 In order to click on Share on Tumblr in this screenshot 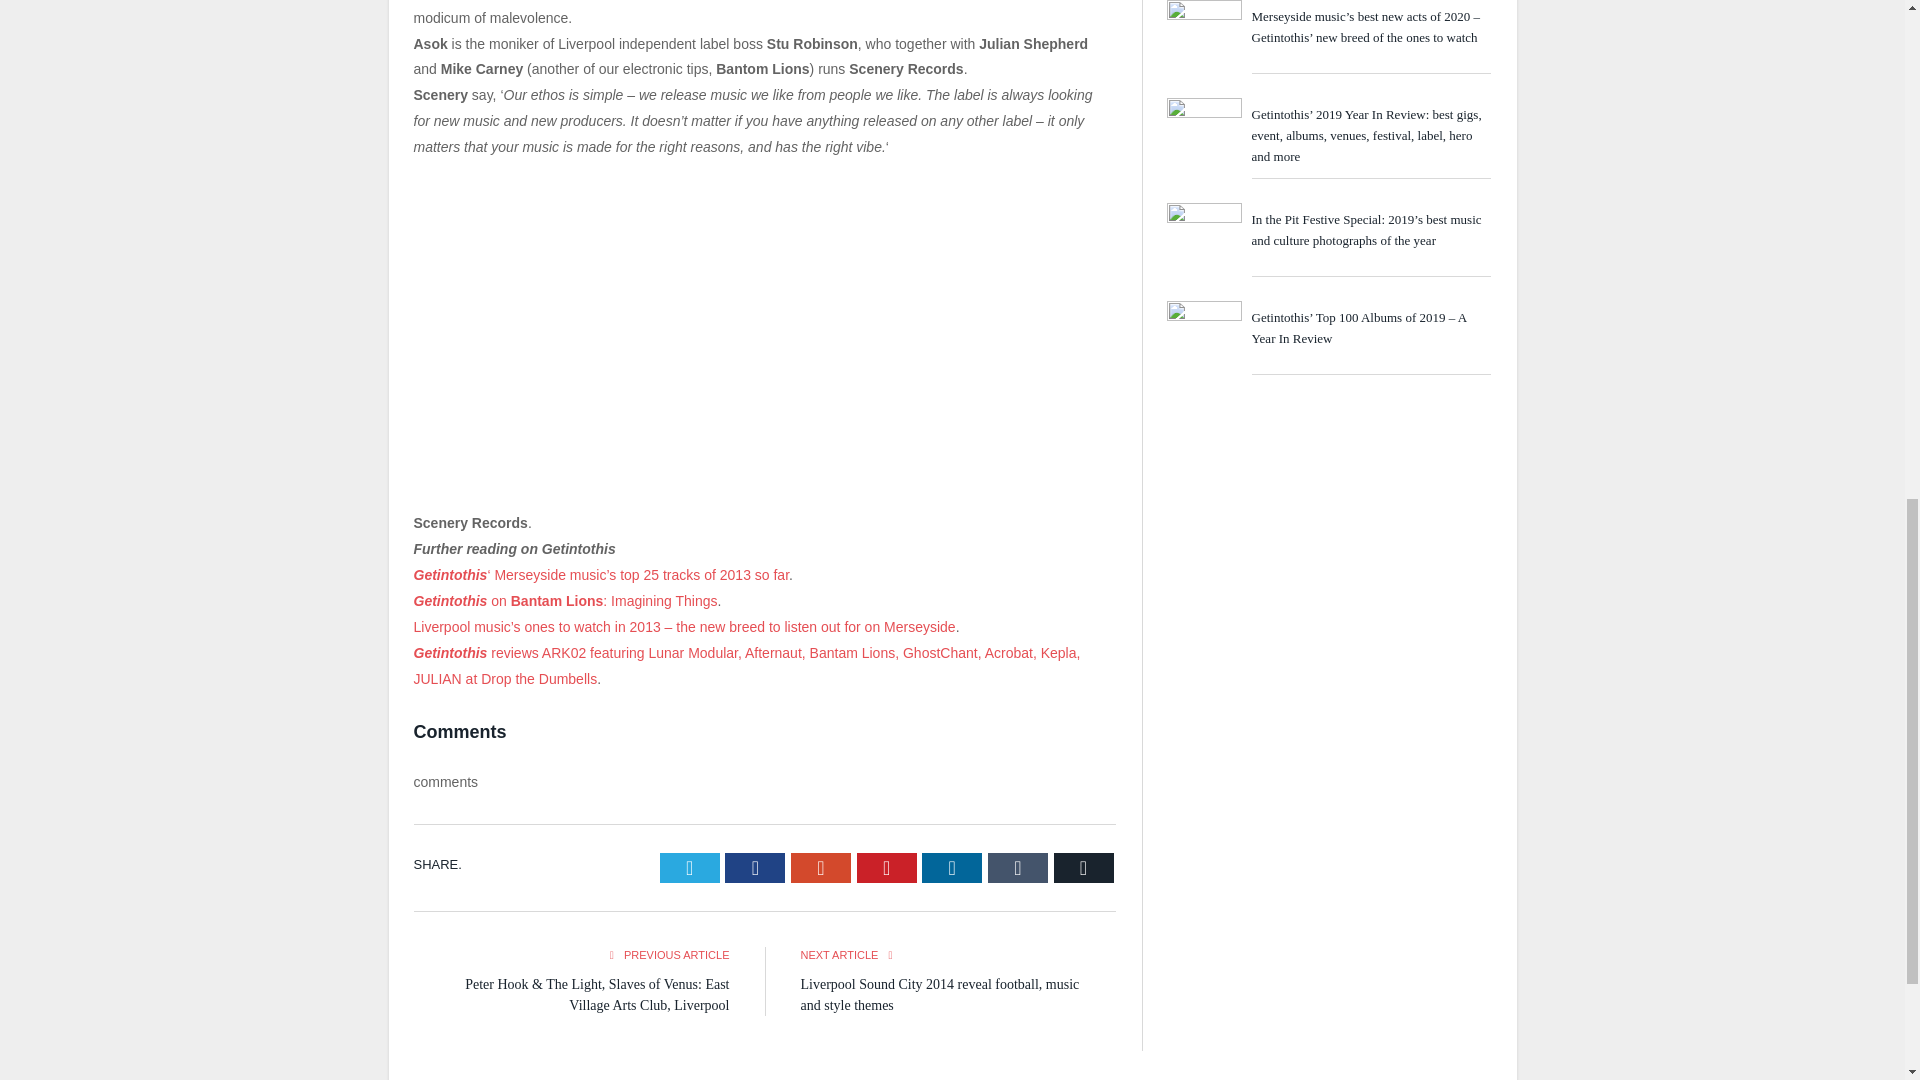, I will do `click(1018, 868)`.